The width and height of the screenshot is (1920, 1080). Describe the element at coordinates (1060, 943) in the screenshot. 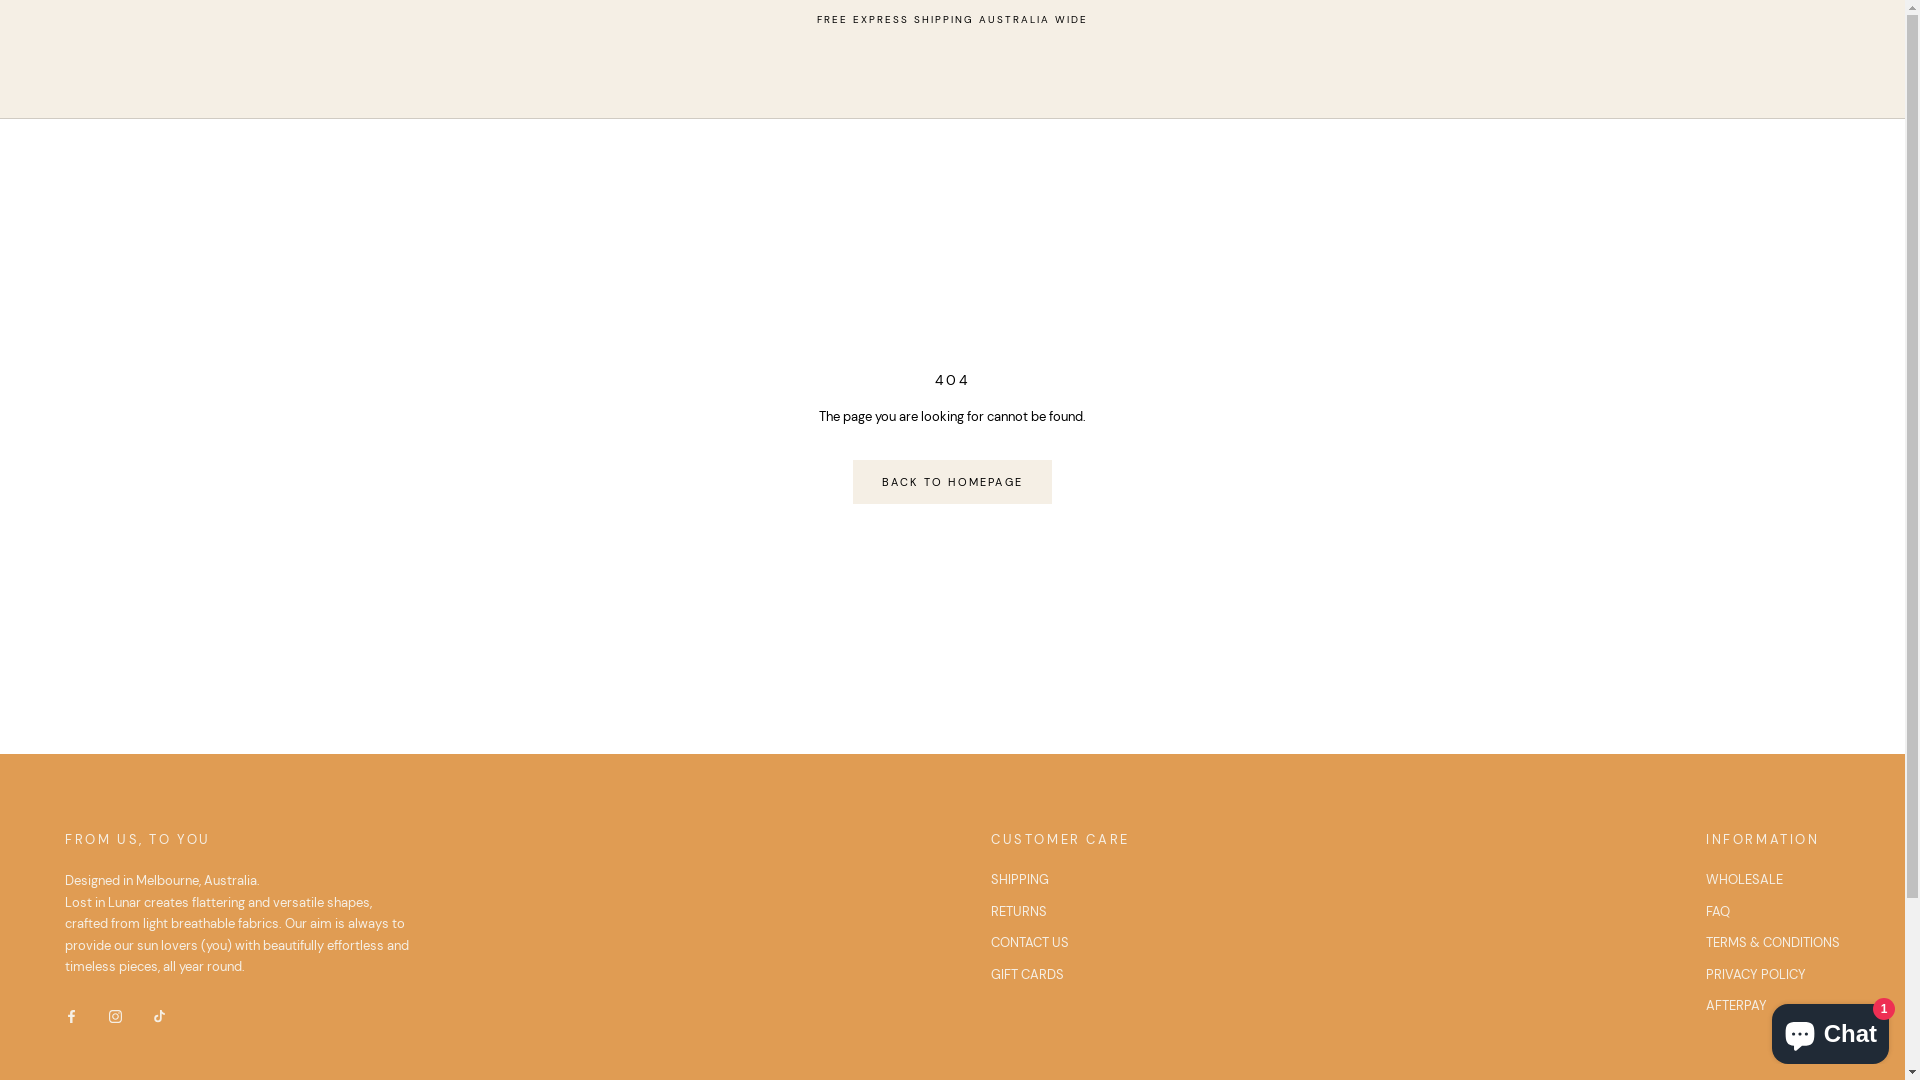

I see `CONTACT US` at that location.